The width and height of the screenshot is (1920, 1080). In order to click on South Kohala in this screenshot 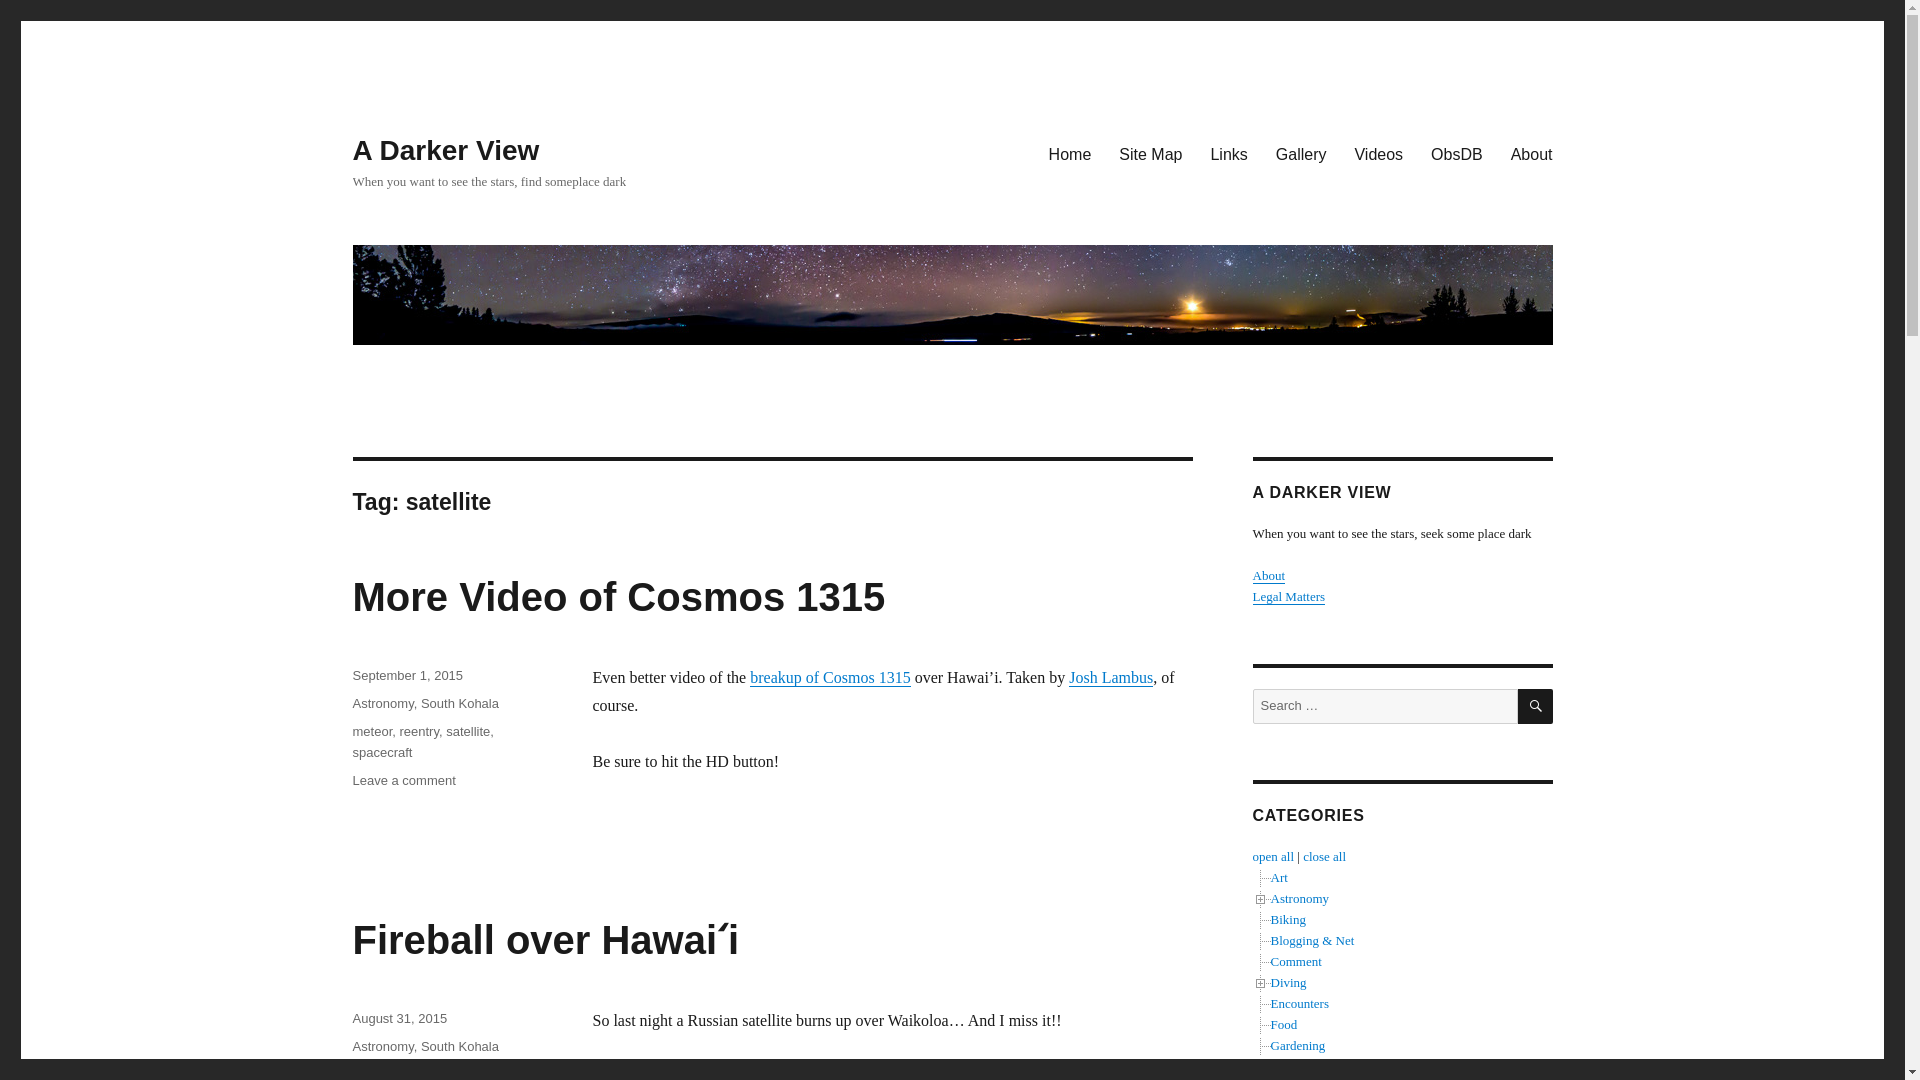, I will do `click(460, 1046)`.